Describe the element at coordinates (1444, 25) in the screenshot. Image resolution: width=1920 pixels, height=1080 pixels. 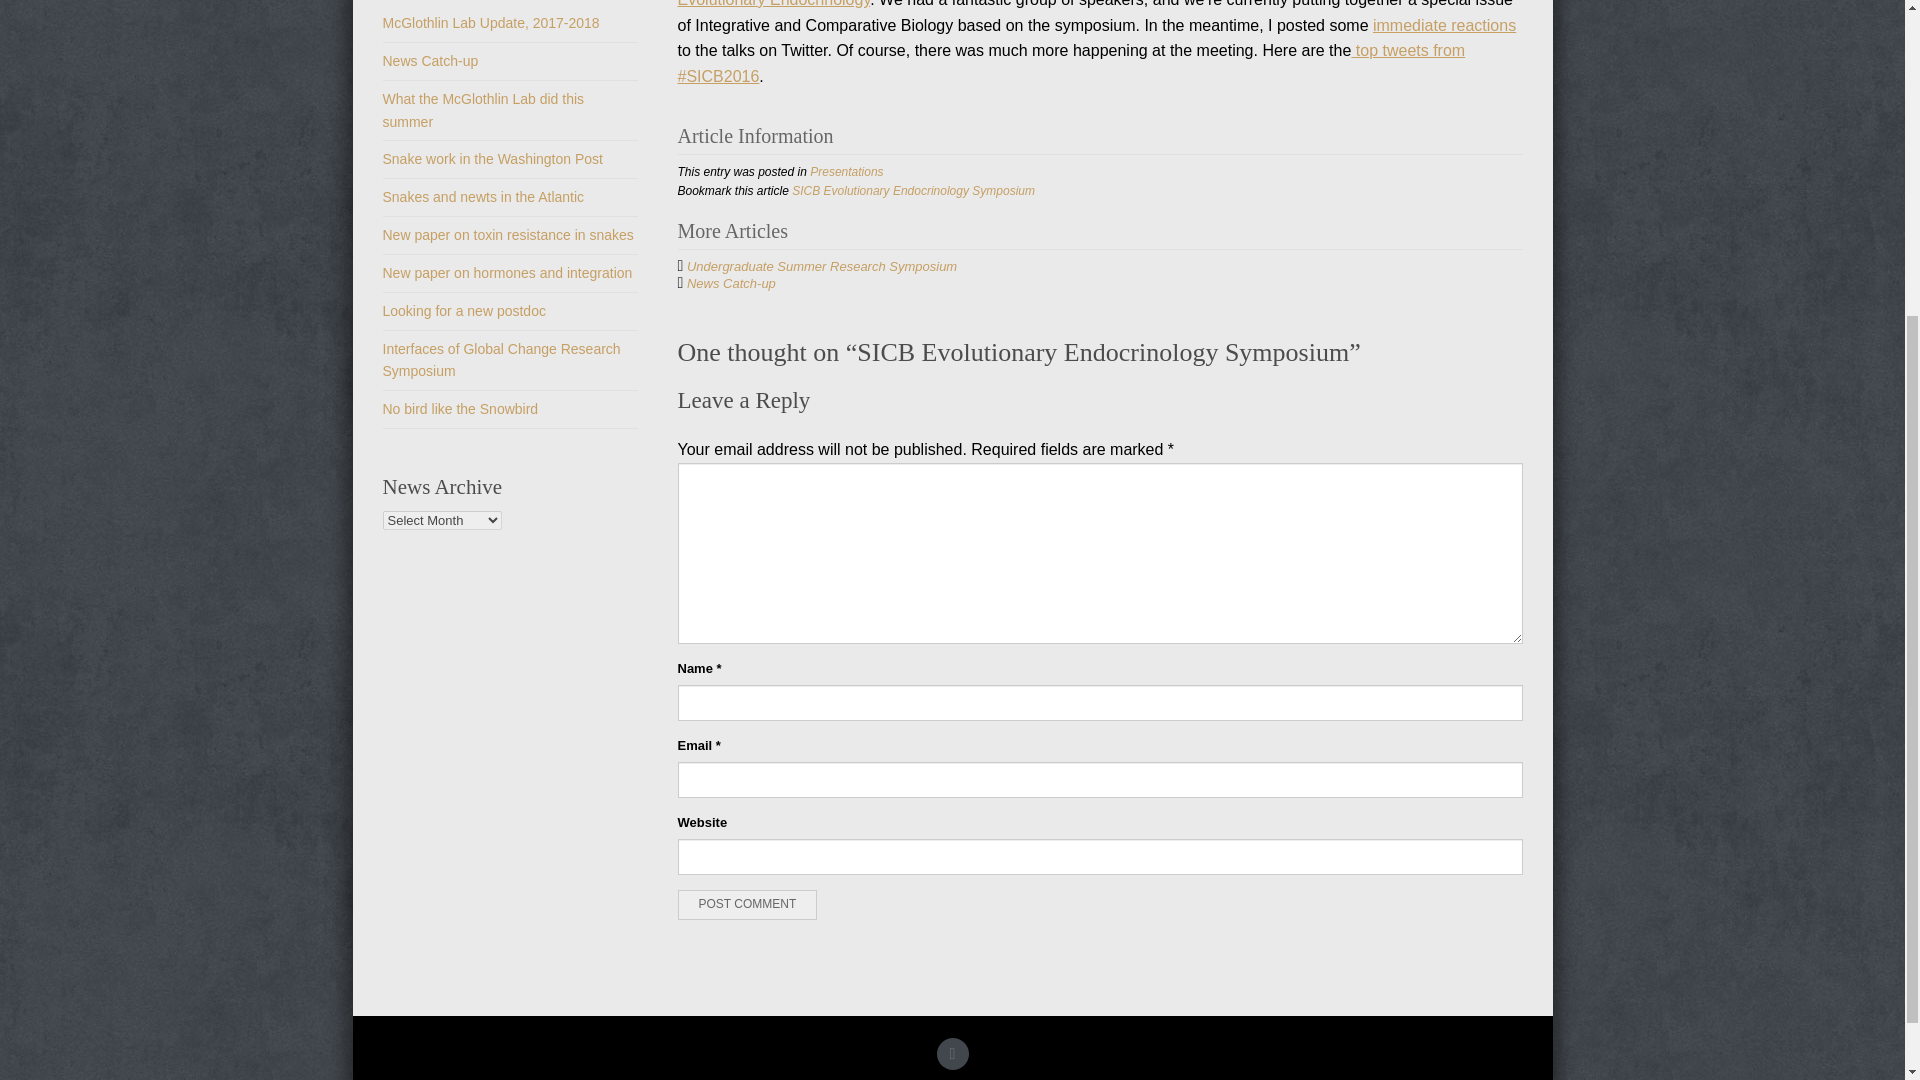
I see `immediate reactions` at that location.